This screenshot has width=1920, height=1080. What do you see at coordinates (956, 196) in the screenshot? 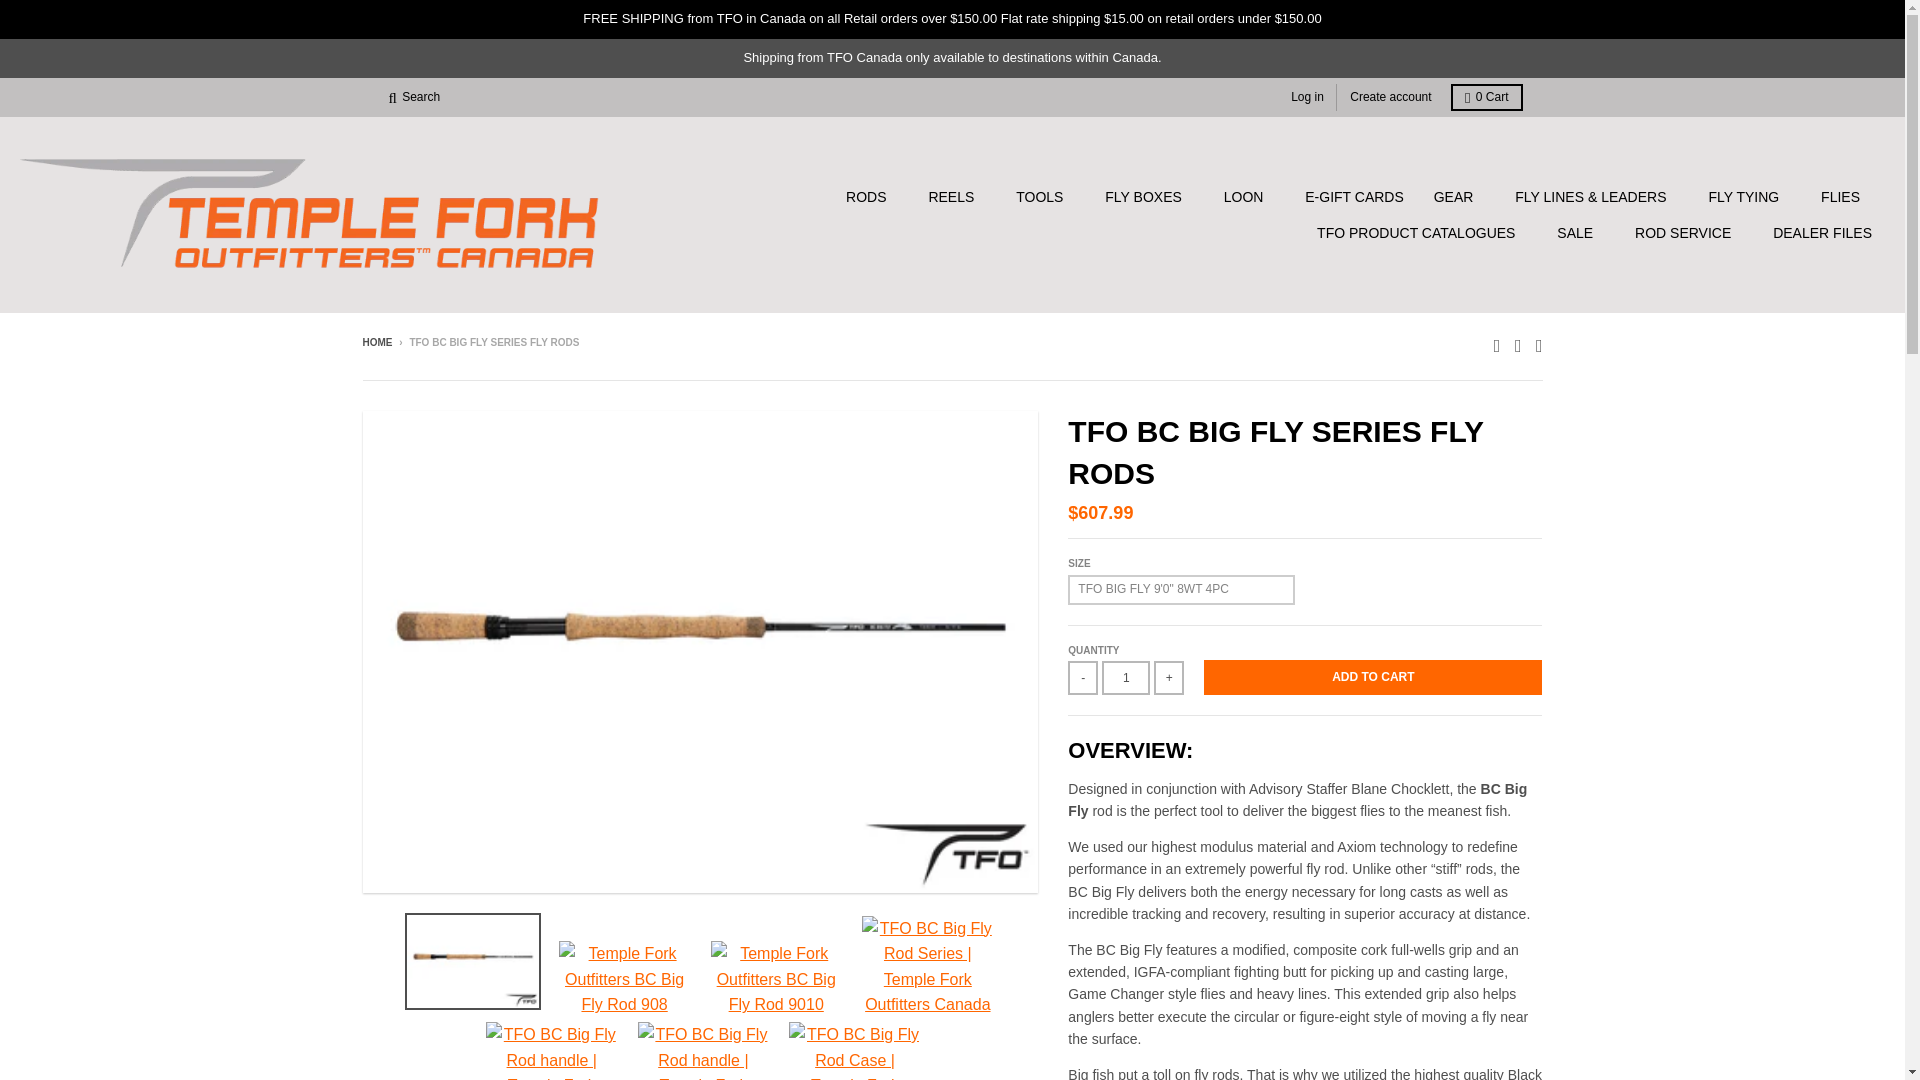
I see `REELS` at bounding box center [956, 196].